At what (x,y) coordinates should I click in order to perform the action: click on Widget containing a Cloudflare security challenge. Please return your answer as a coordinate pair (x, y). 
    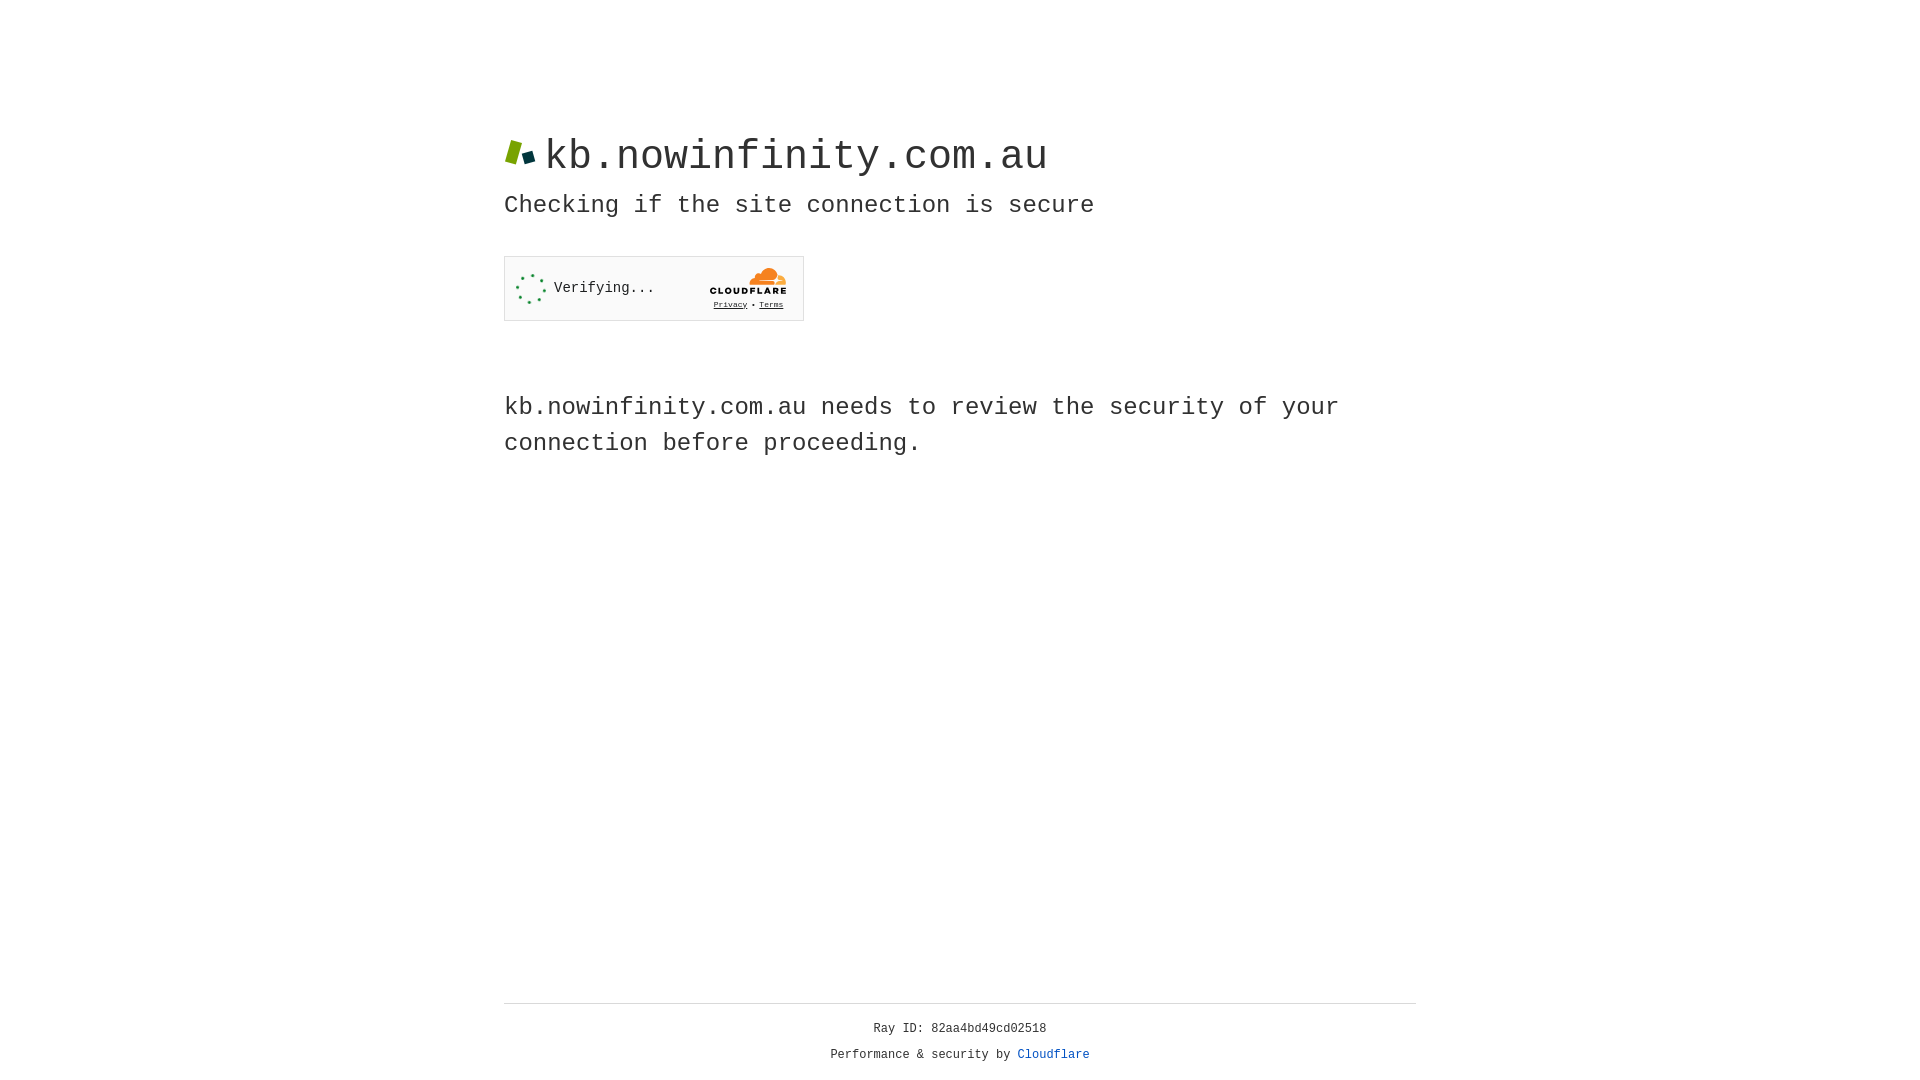
    Looking at the image, I should click on (654, 288).